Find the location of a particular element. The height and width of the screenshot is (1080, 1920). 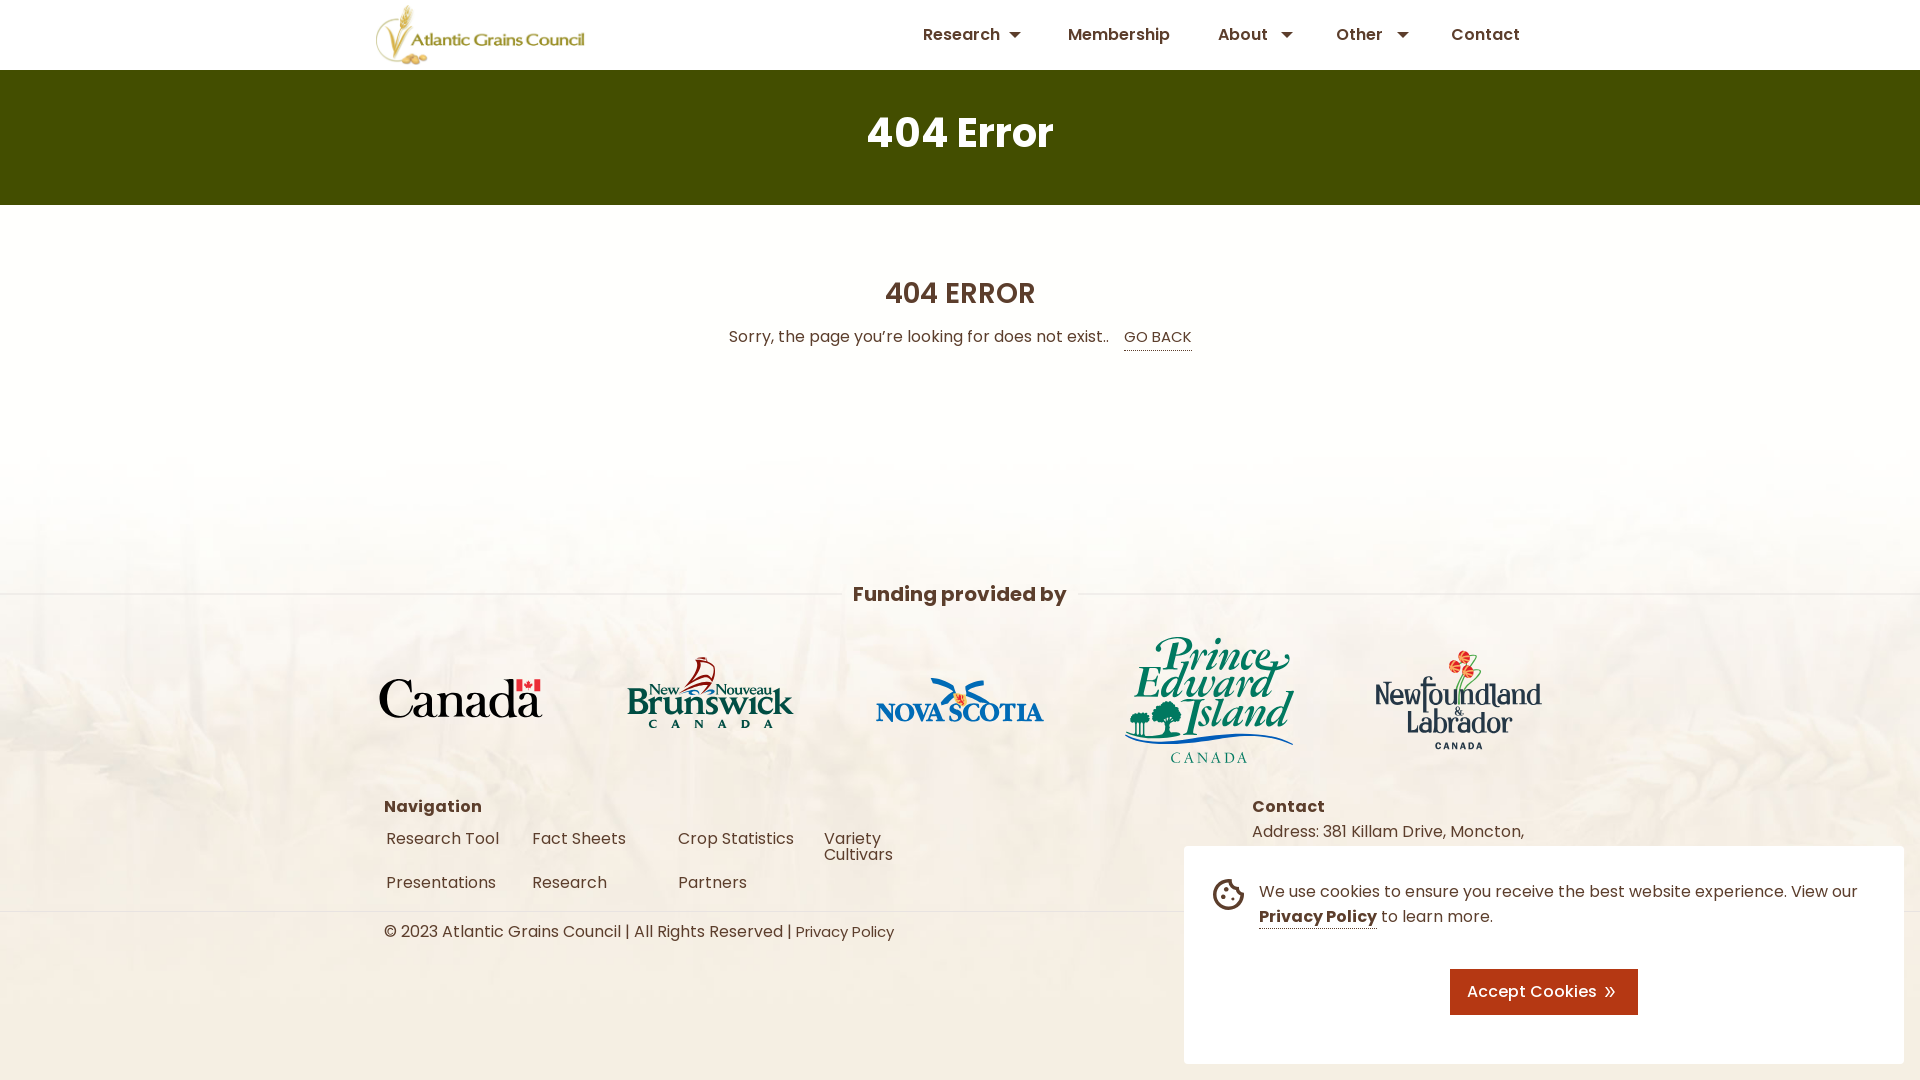

Research Tool is located at coordinates (449, 834).